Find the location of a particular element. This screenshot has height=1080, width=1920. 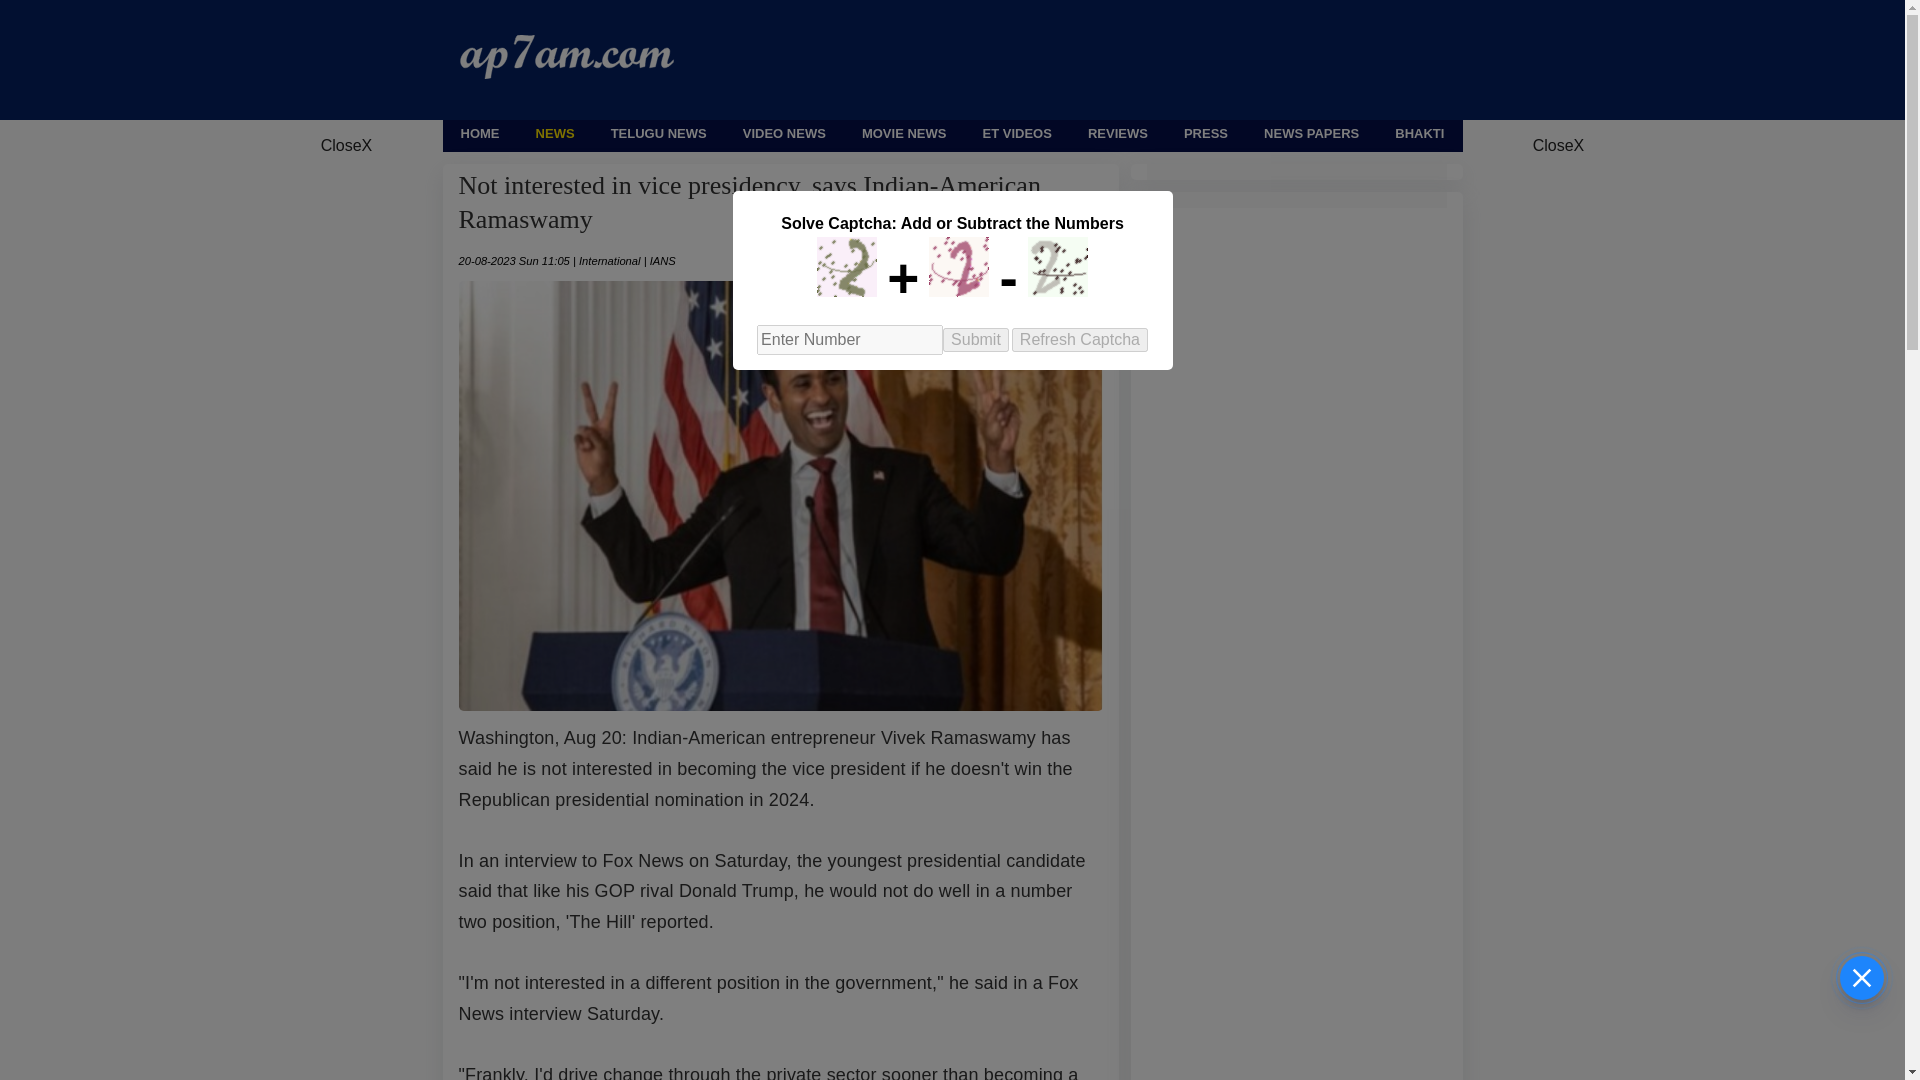

CloseX is located at coordinates (1558, 146).